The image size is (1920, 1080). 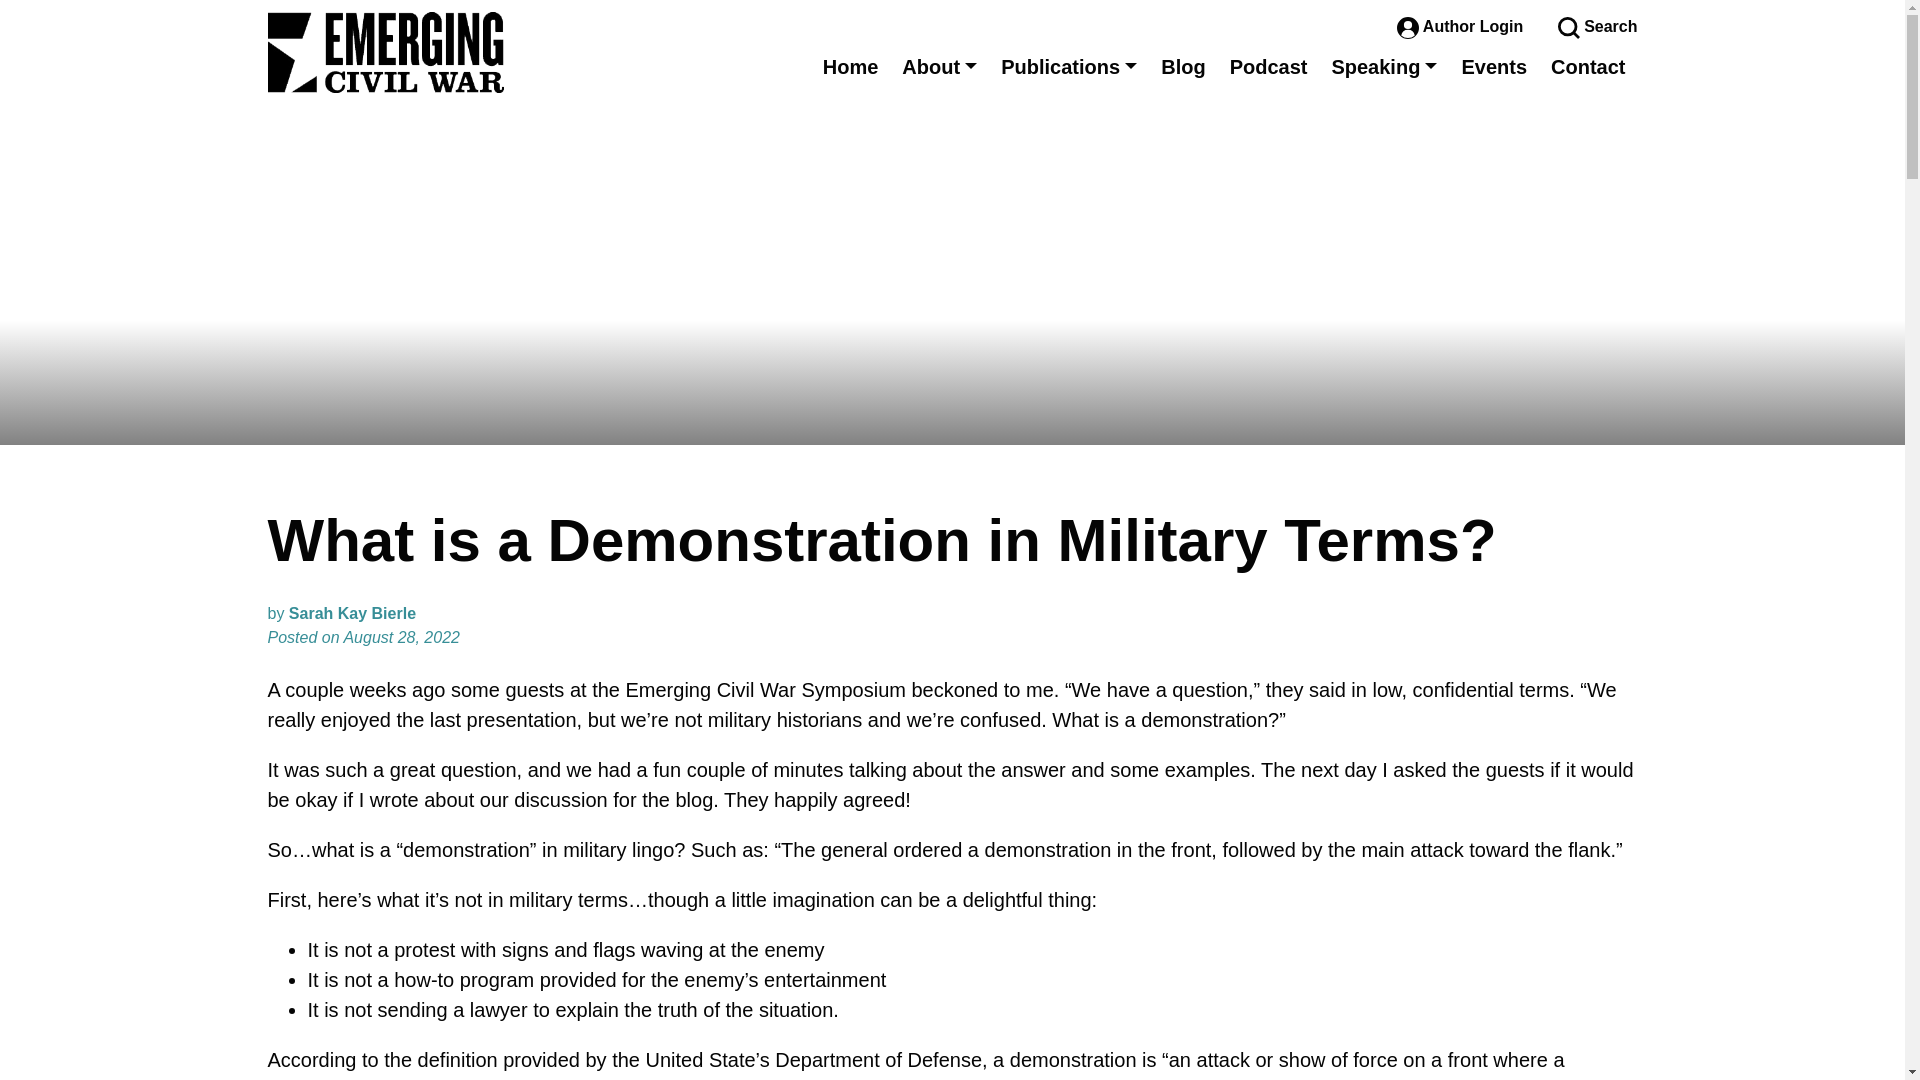 What do you see at coordinates (1068, 66) in the screenshot?
I see `Publications` at bounding box center [1068, 66].